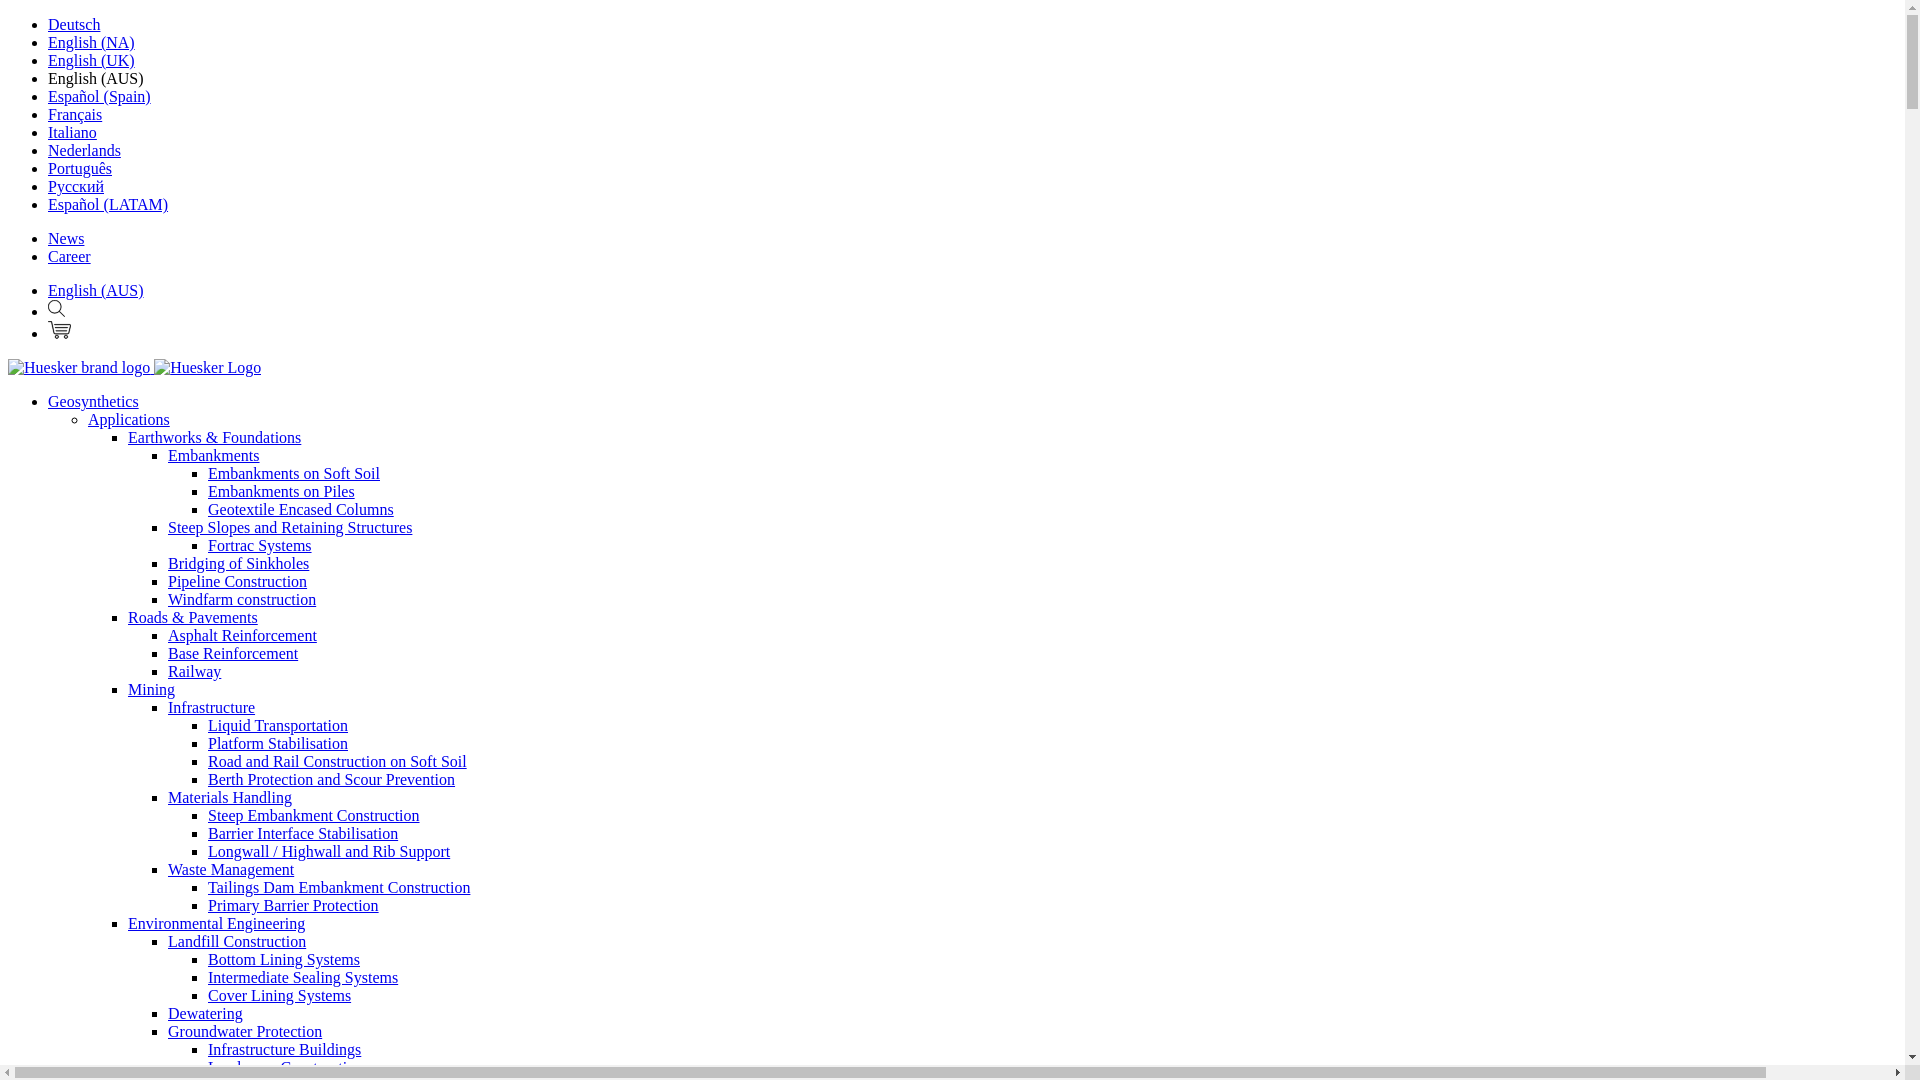 This screenshot has width=1920, height=1080. I want to click on Geotextile Encased Columns, so click(301, 510).